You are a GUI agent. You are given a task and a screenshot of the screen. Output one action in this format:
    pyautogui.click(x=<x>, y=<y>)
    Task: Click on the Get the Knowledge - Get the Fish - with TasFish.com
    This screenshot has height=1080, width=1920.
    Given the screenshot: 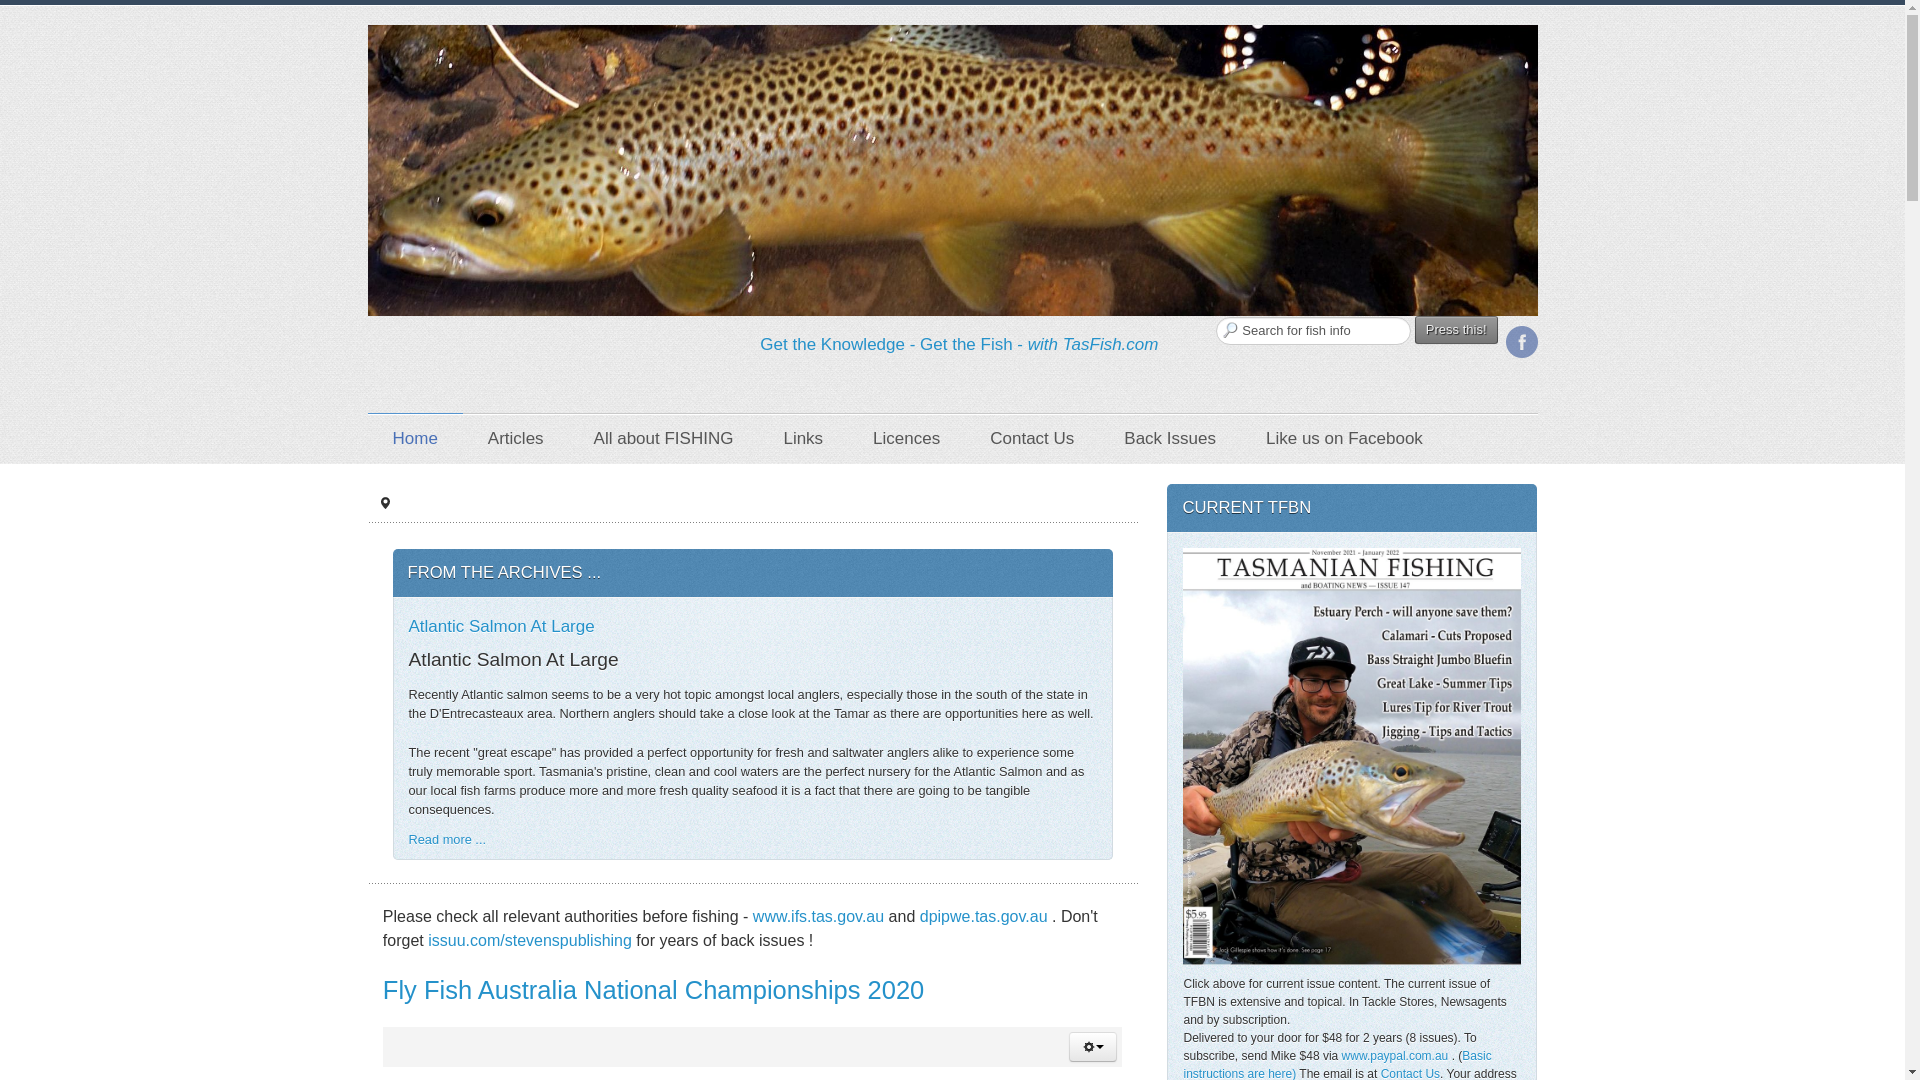 What is the action you would take?
    pyautogui.click(x=958, y=344)
    